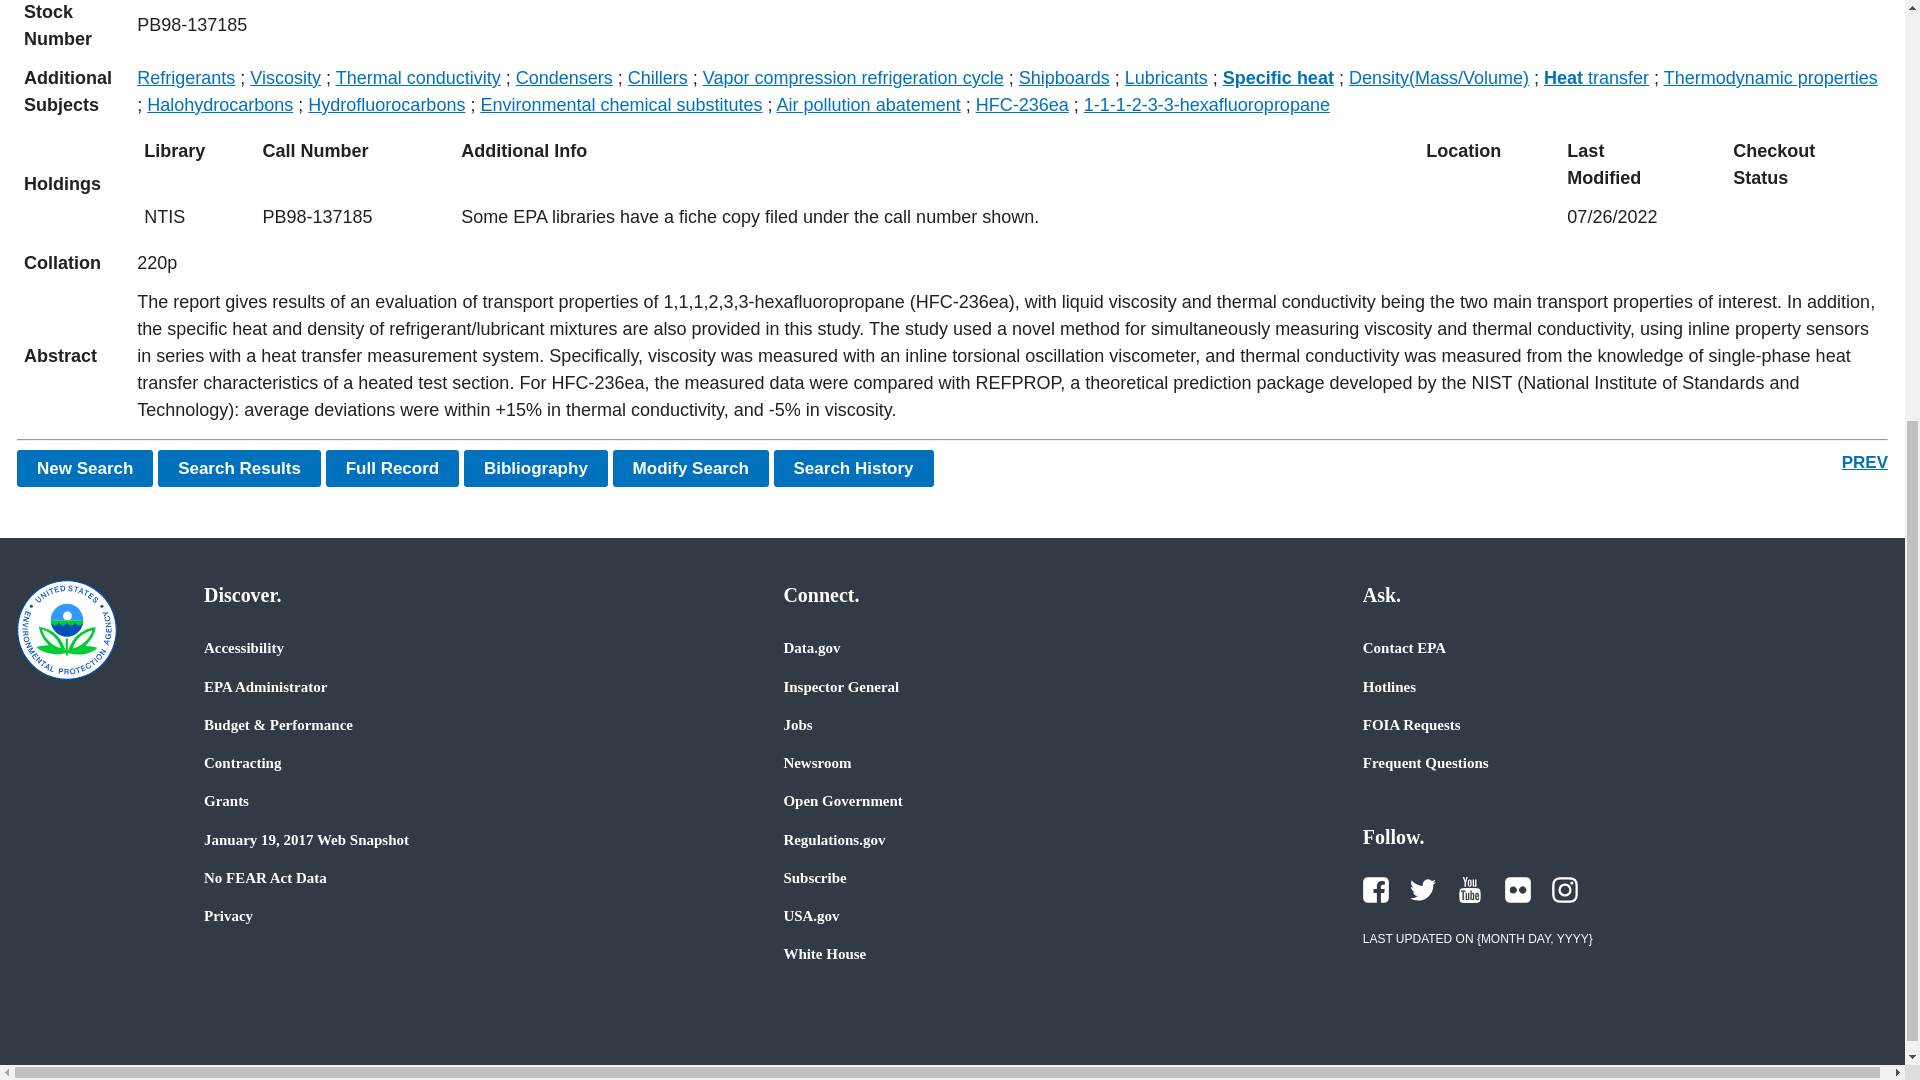  What do you see at coordinates (1022, 104) in the screenshot?
I see `HFC-236ea` at bounding box center [1022, 104].